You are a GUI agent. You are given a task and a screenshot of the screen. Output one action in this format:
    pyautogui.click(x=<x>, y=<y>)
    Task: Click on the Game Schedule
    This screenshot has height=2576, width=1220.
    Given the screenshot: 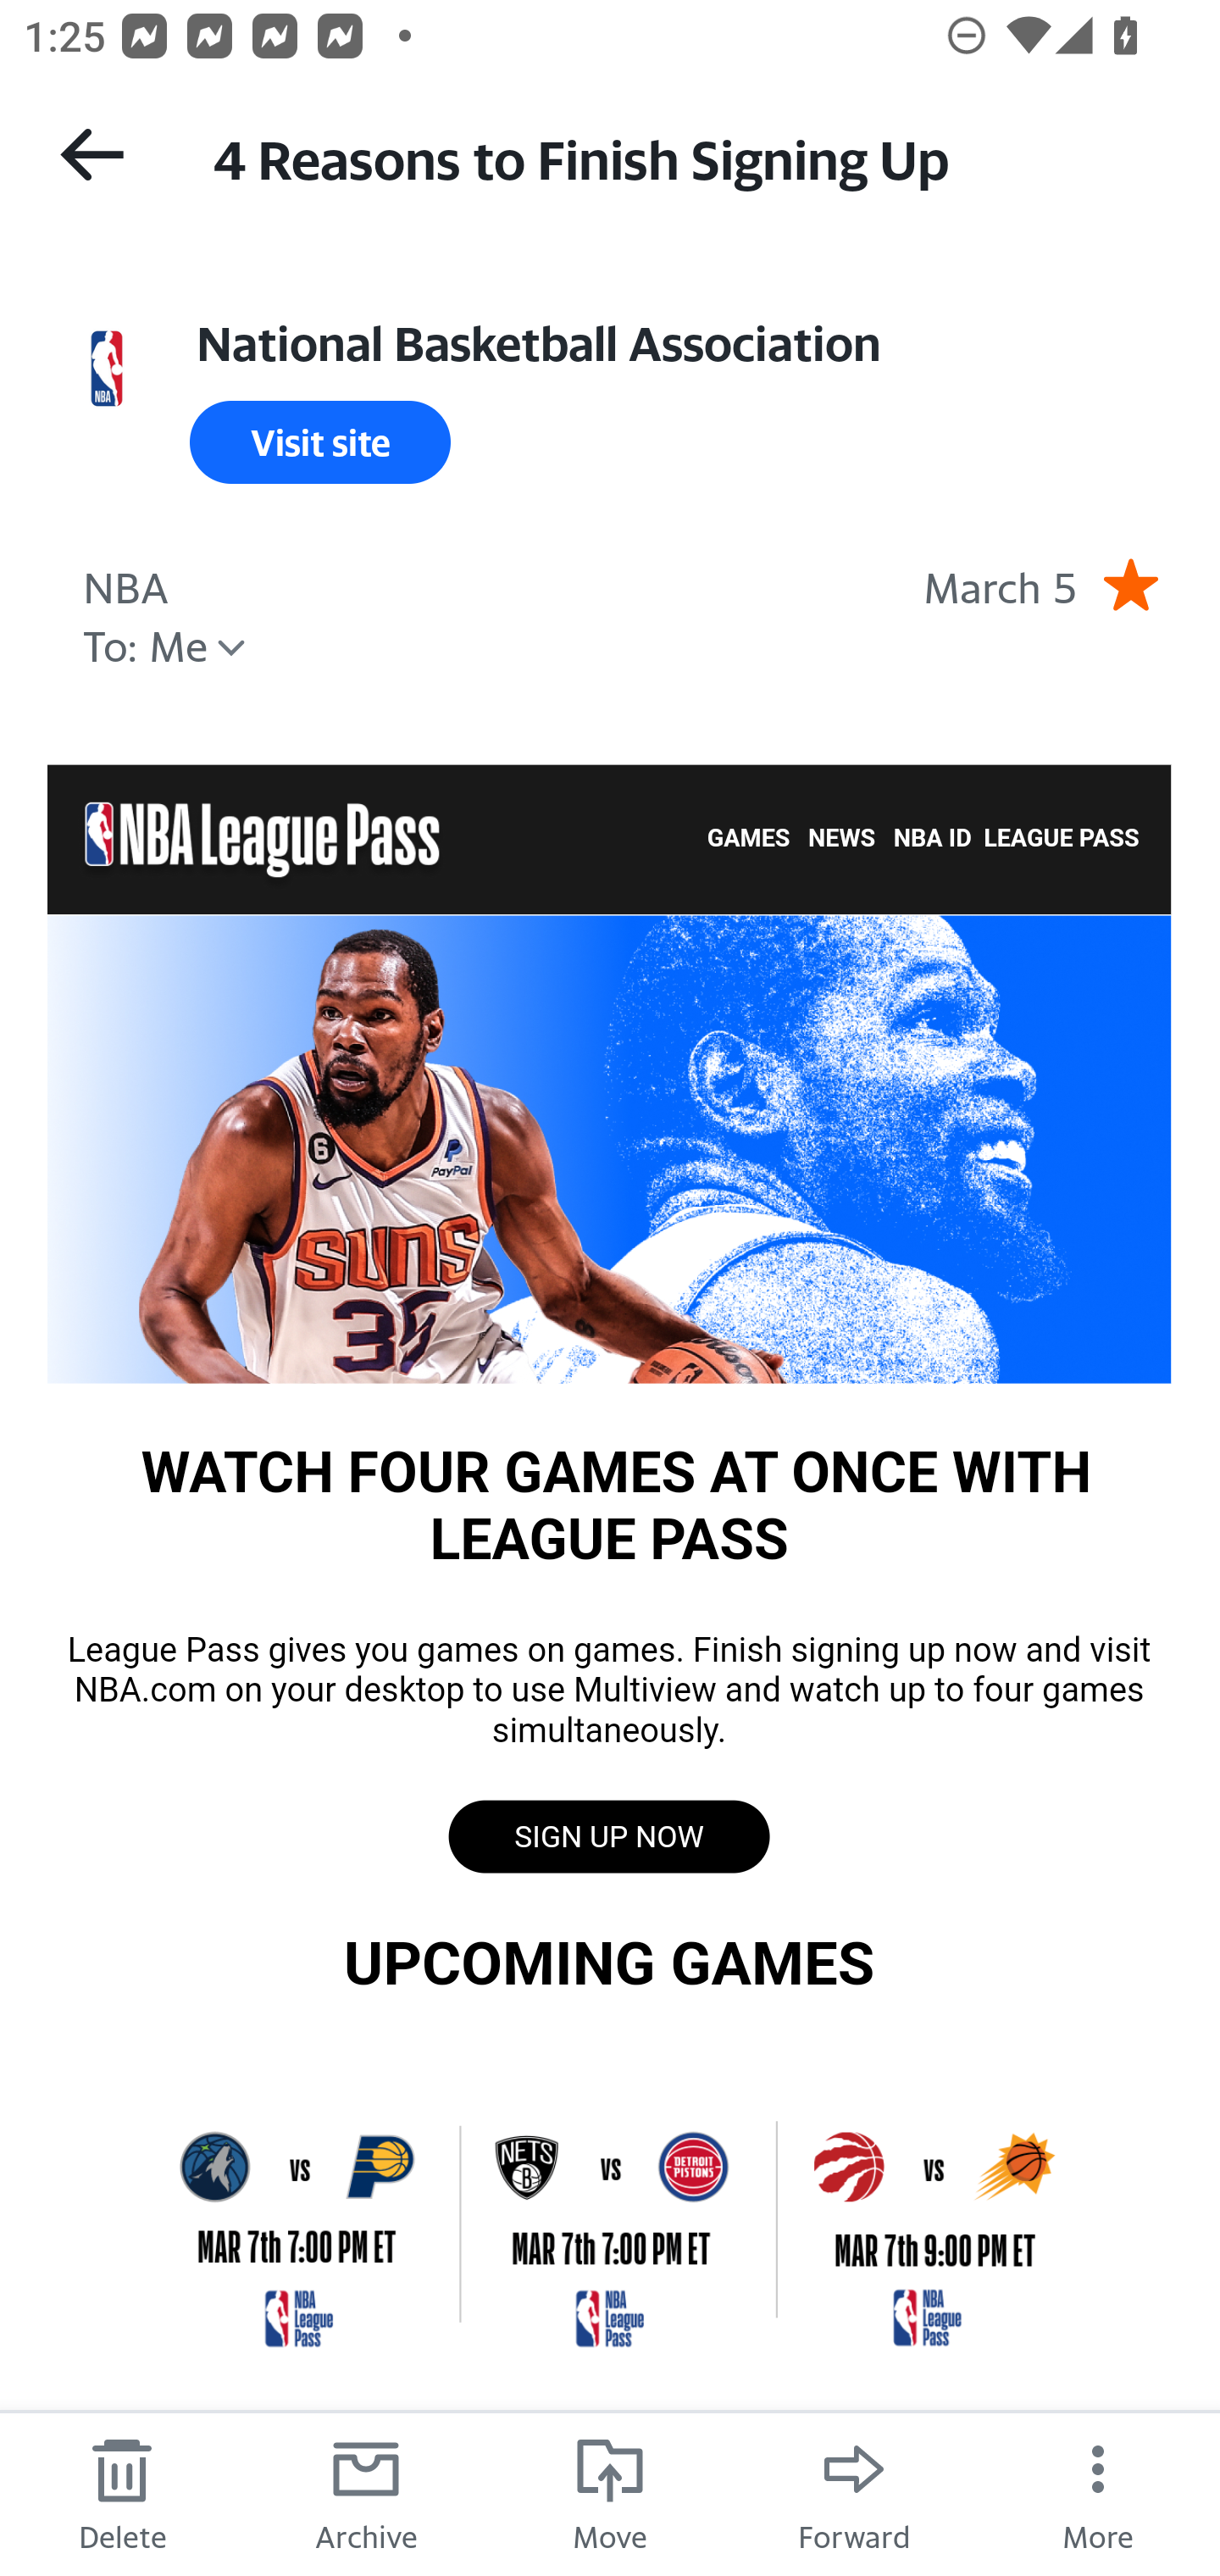 What is the action you would take?
    pyautogui.click(x=609, y=2222)
    